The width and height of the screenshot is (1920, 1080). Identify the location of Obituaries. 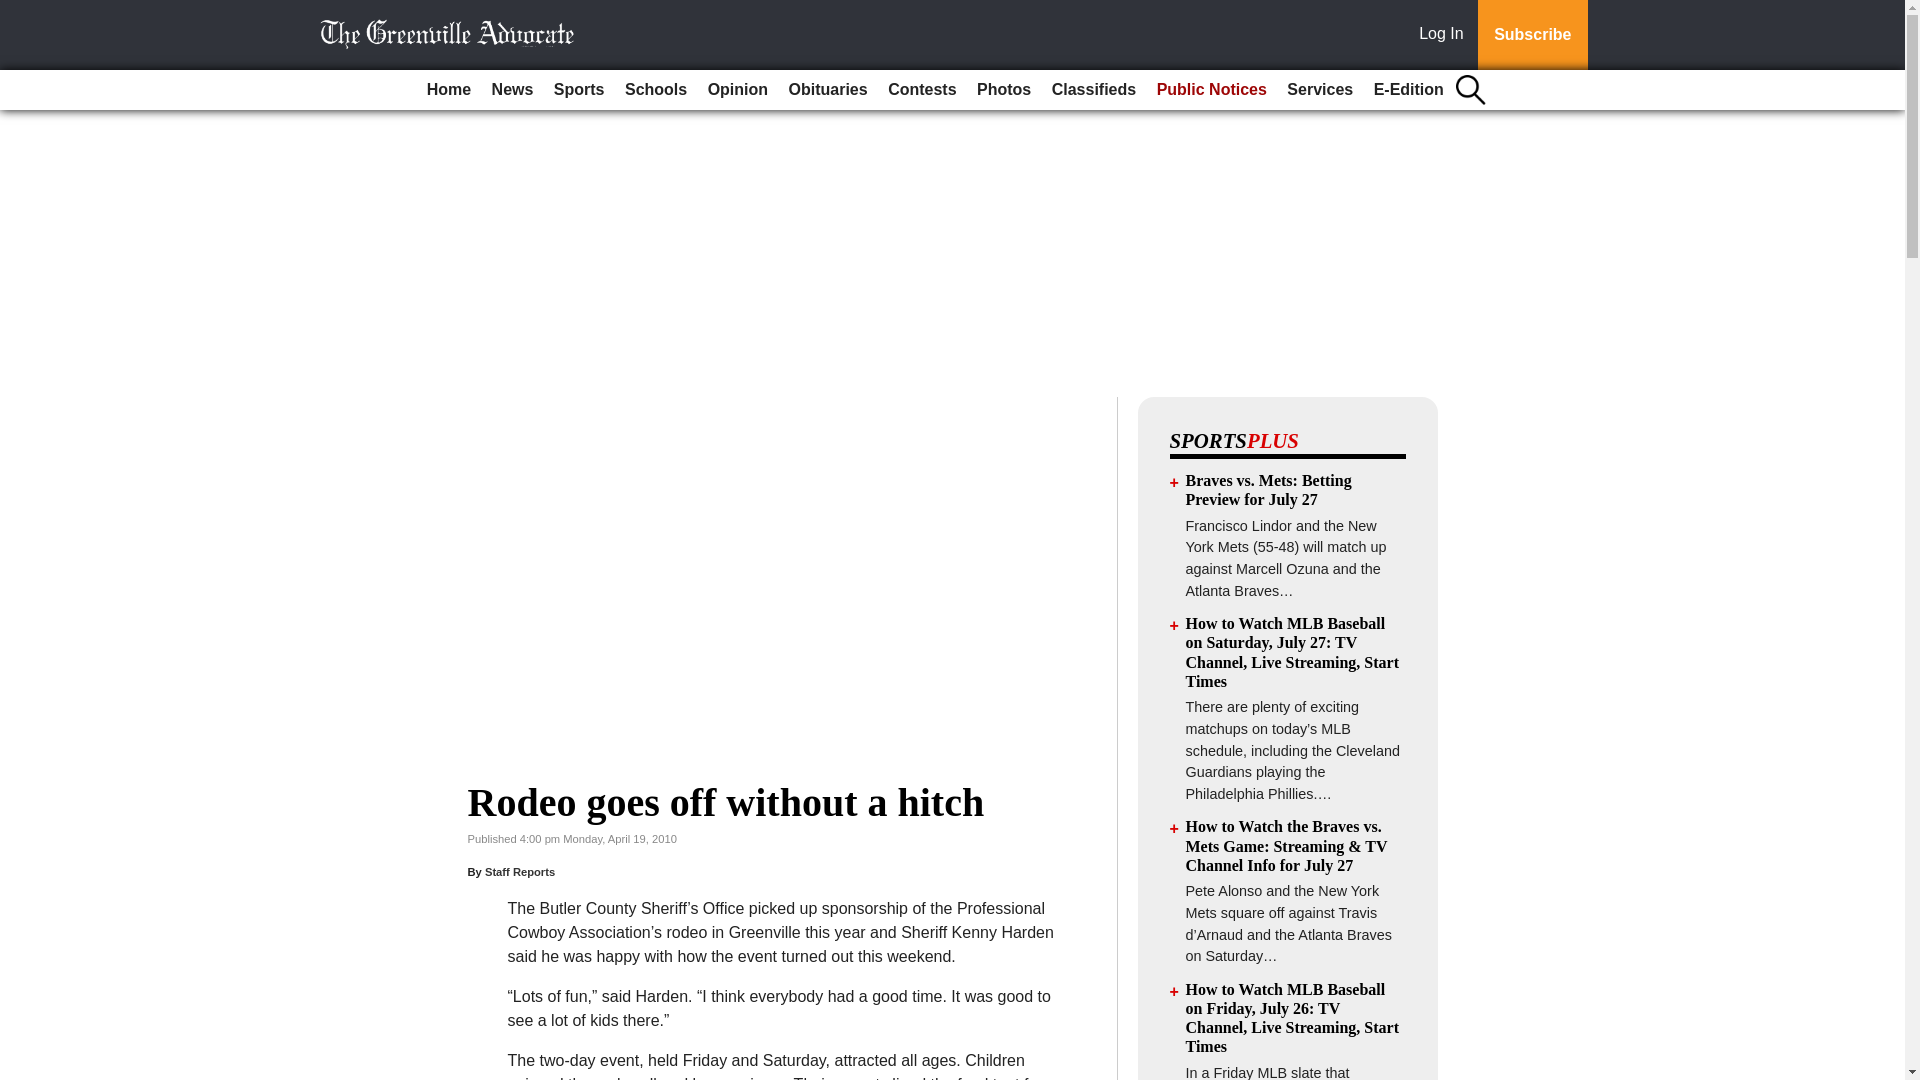
(828, 90).